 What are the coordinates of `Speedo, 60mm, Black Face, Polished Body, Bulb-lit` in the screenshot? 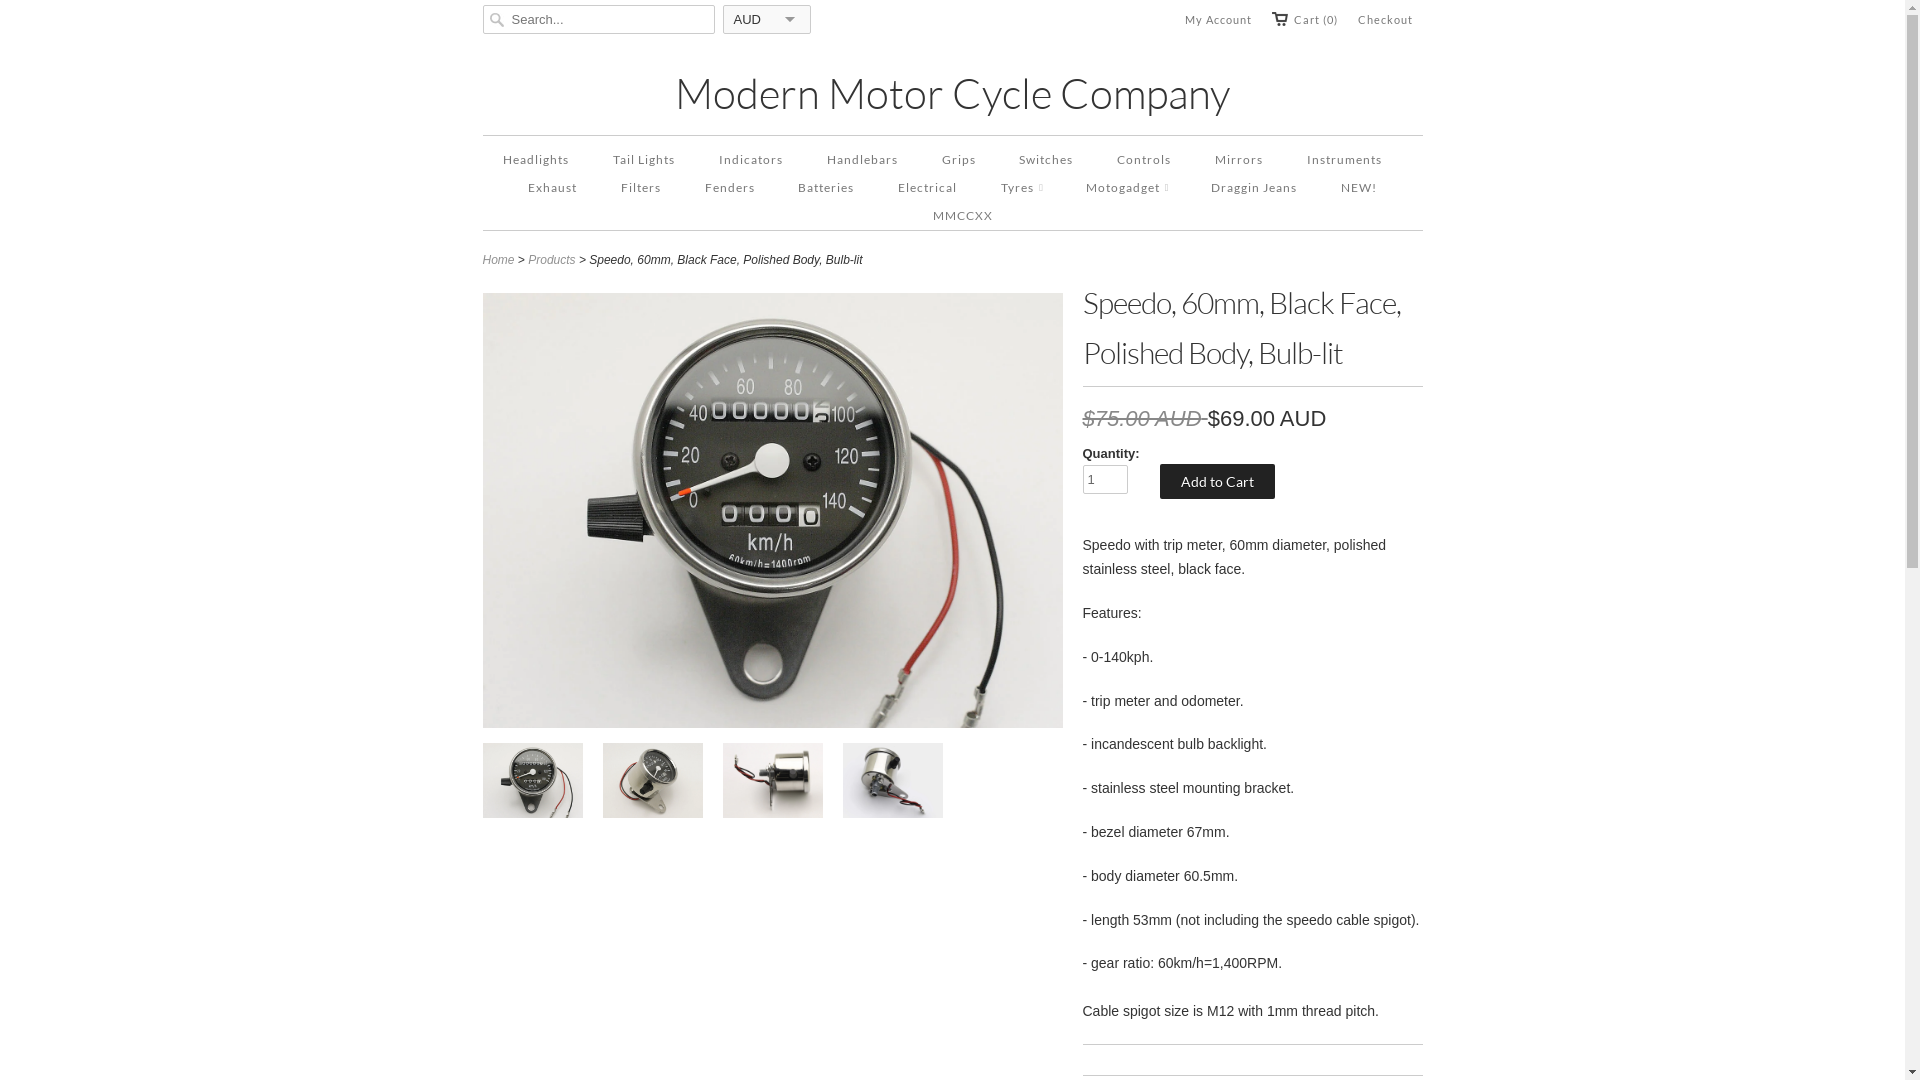 It's located at (772, 784).